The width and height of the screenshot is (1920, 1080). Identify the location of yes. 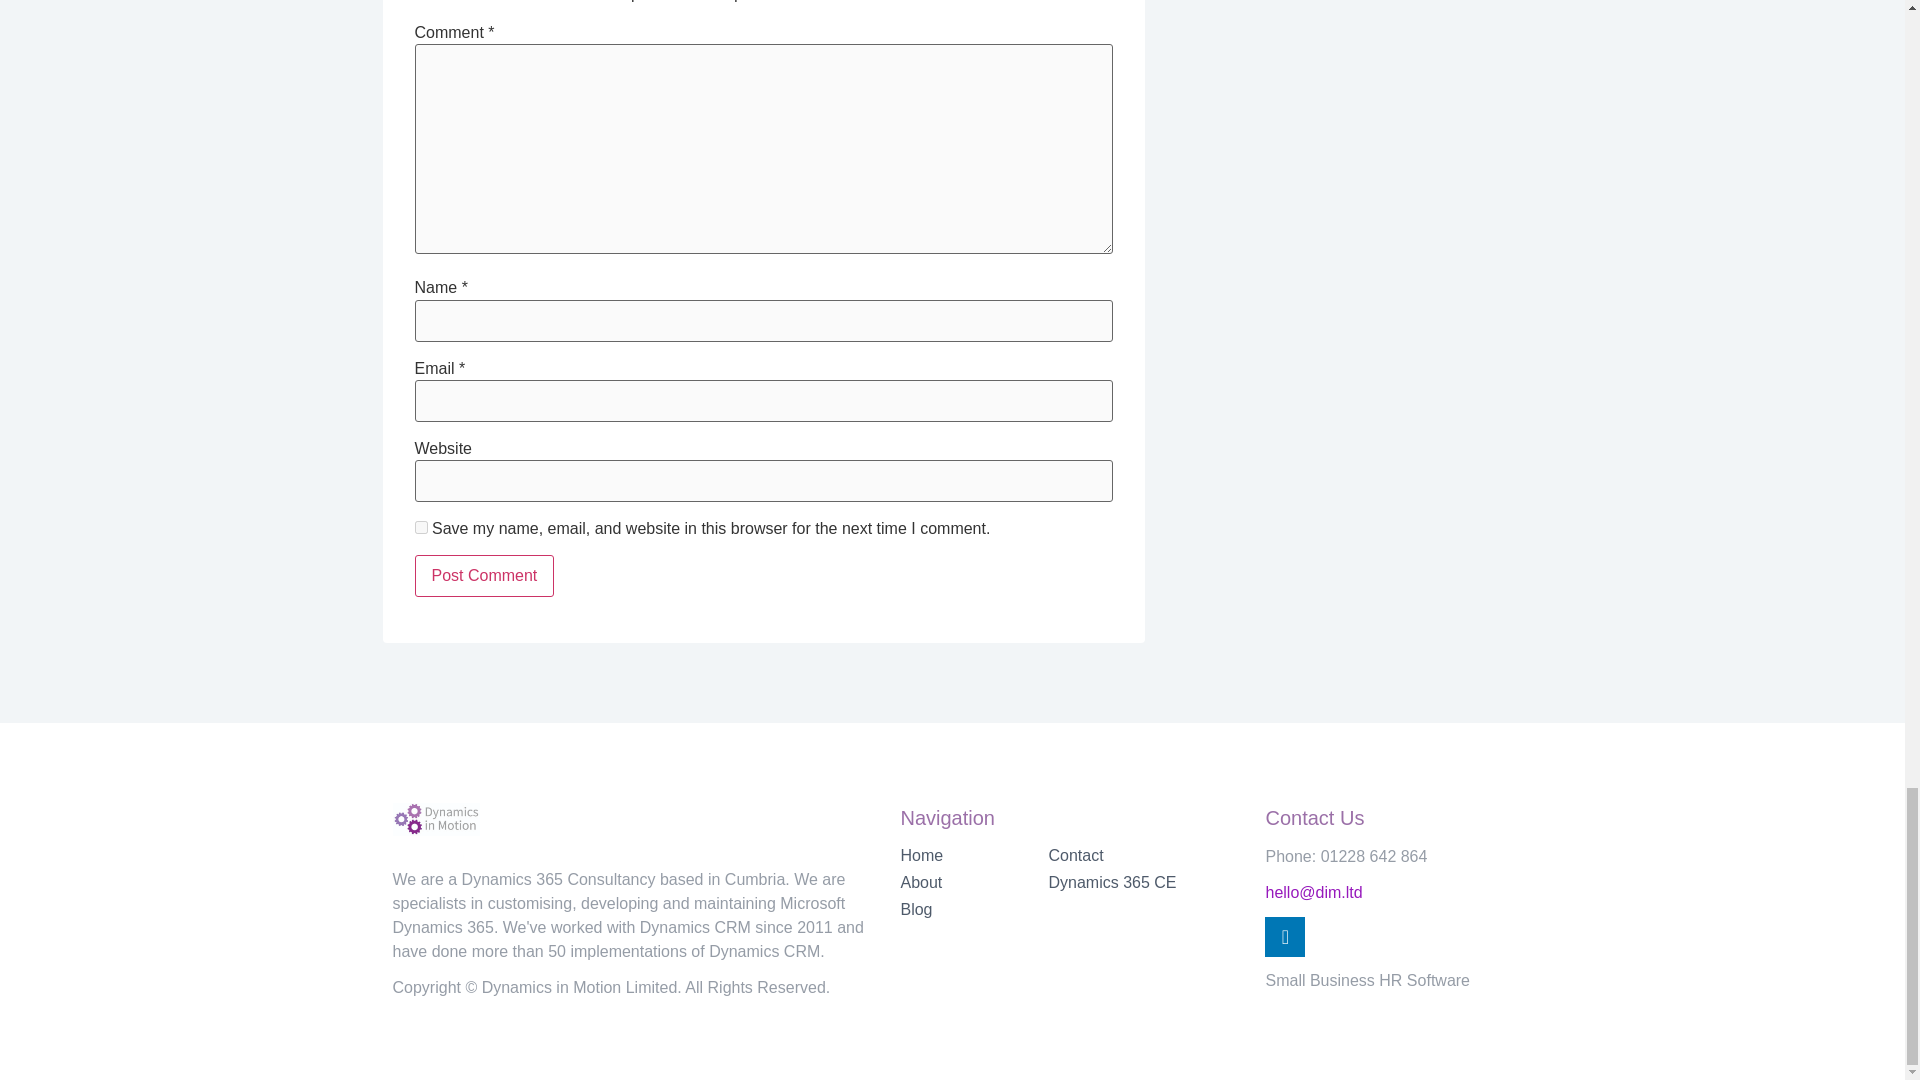
(420, 526).